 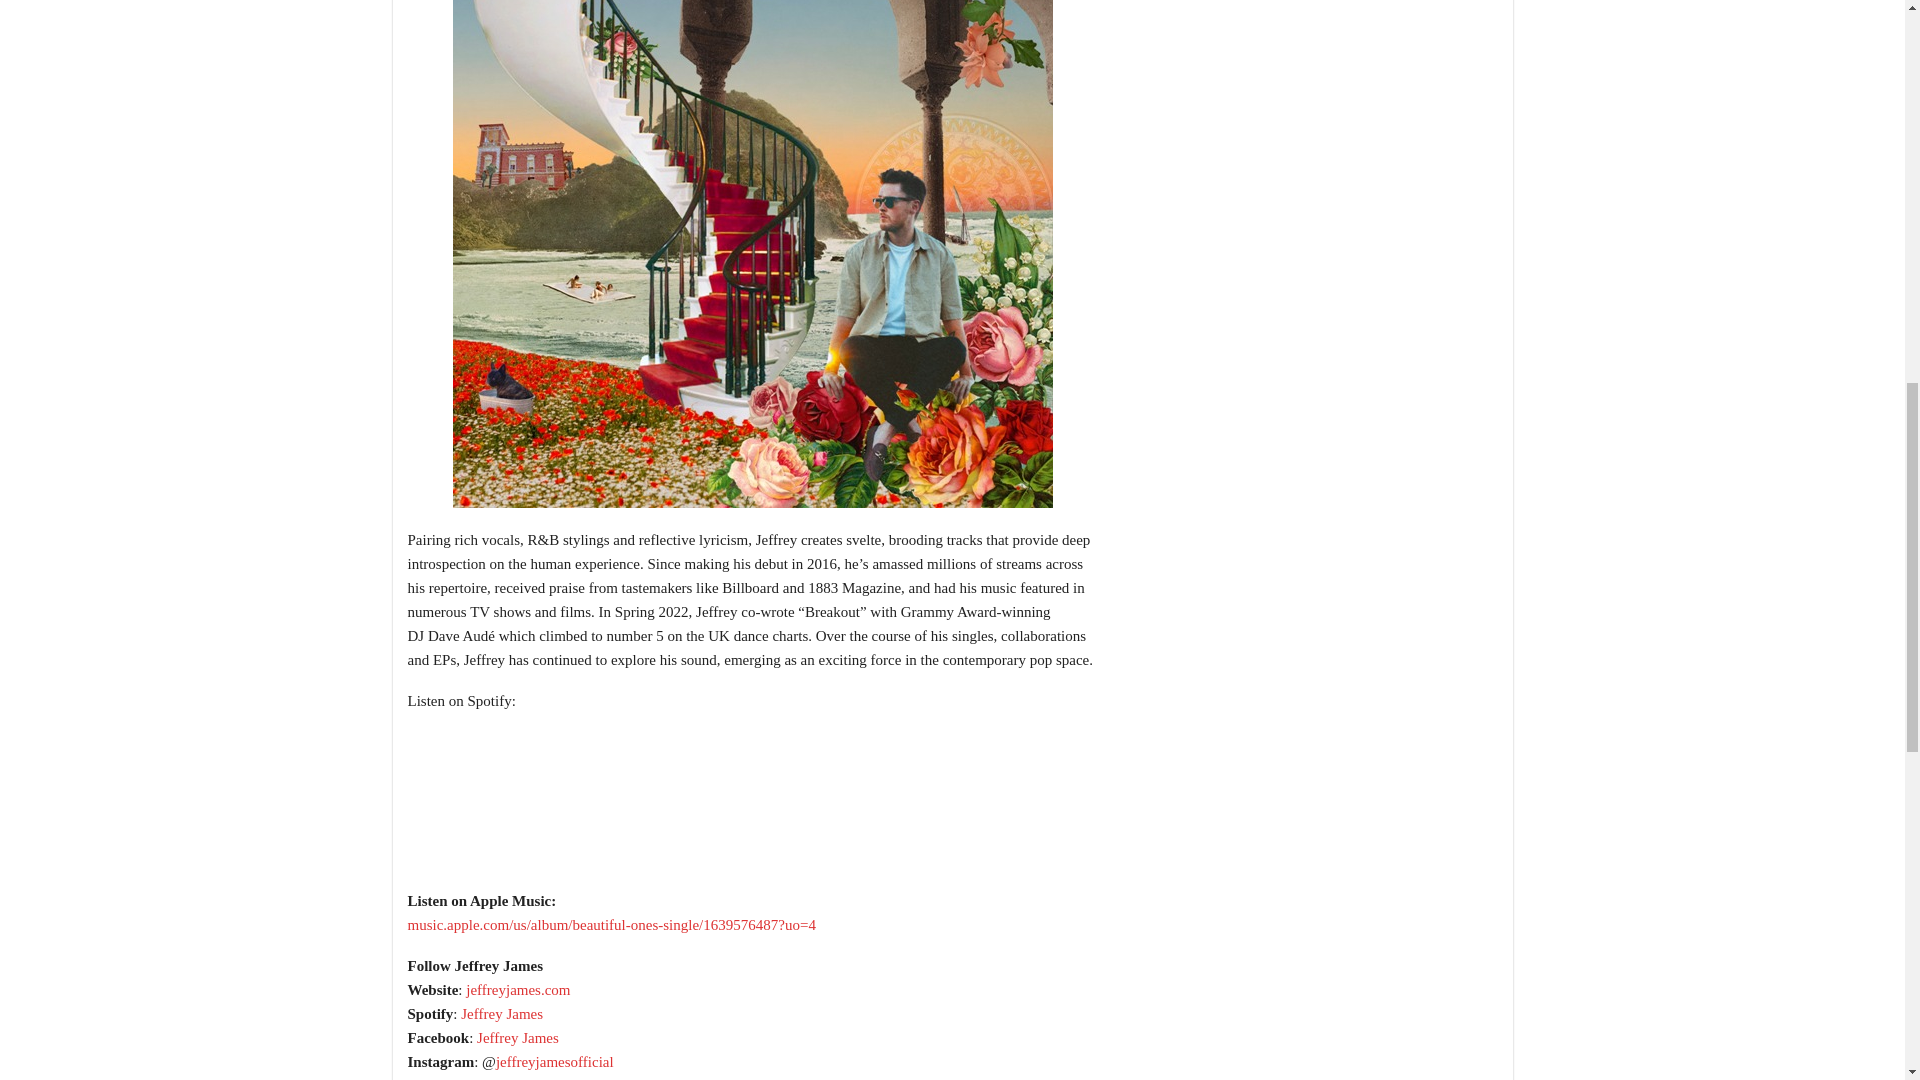 What do you see at coordinates (514, 1078) in the screenshot?
I see `jeffreyjames` at bounding box center [514, 1078].